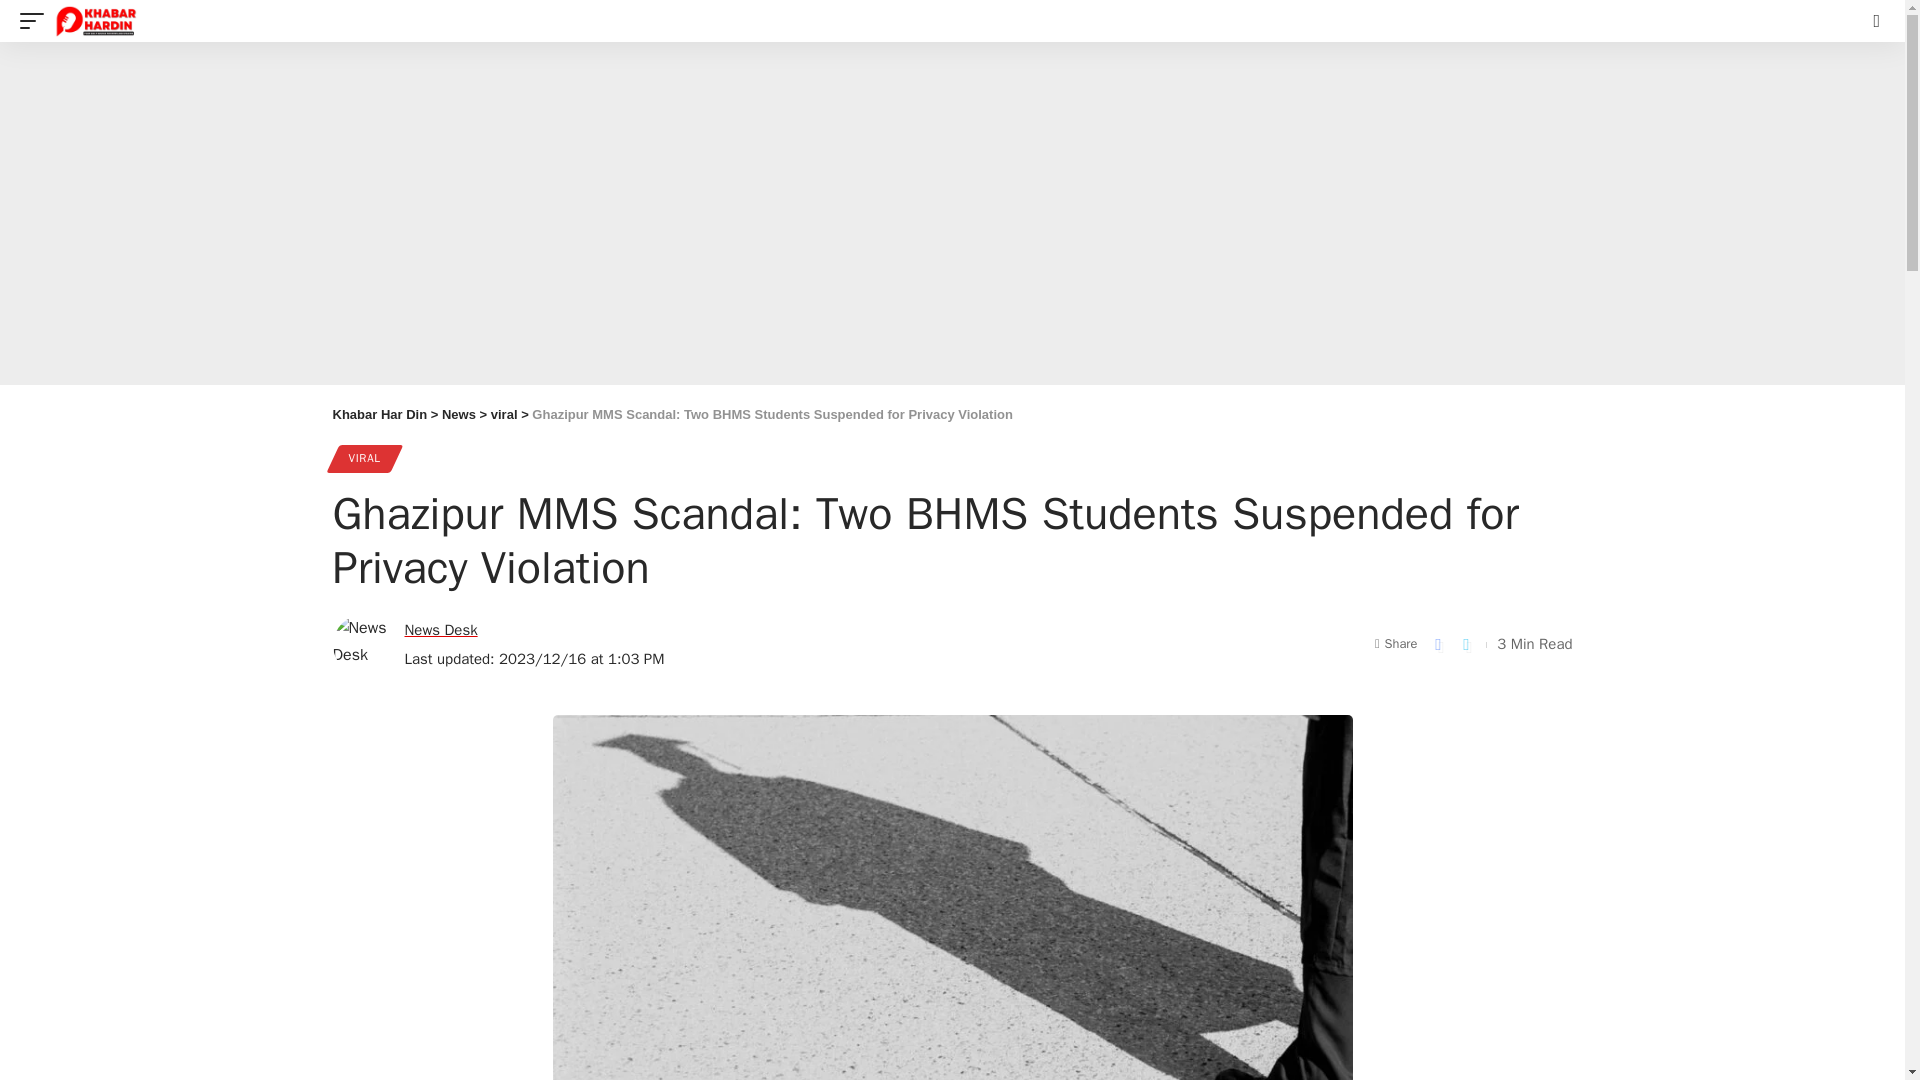  Describe the element at coordinates (1850, 108) in the screenshot. I see `Search` at that location.